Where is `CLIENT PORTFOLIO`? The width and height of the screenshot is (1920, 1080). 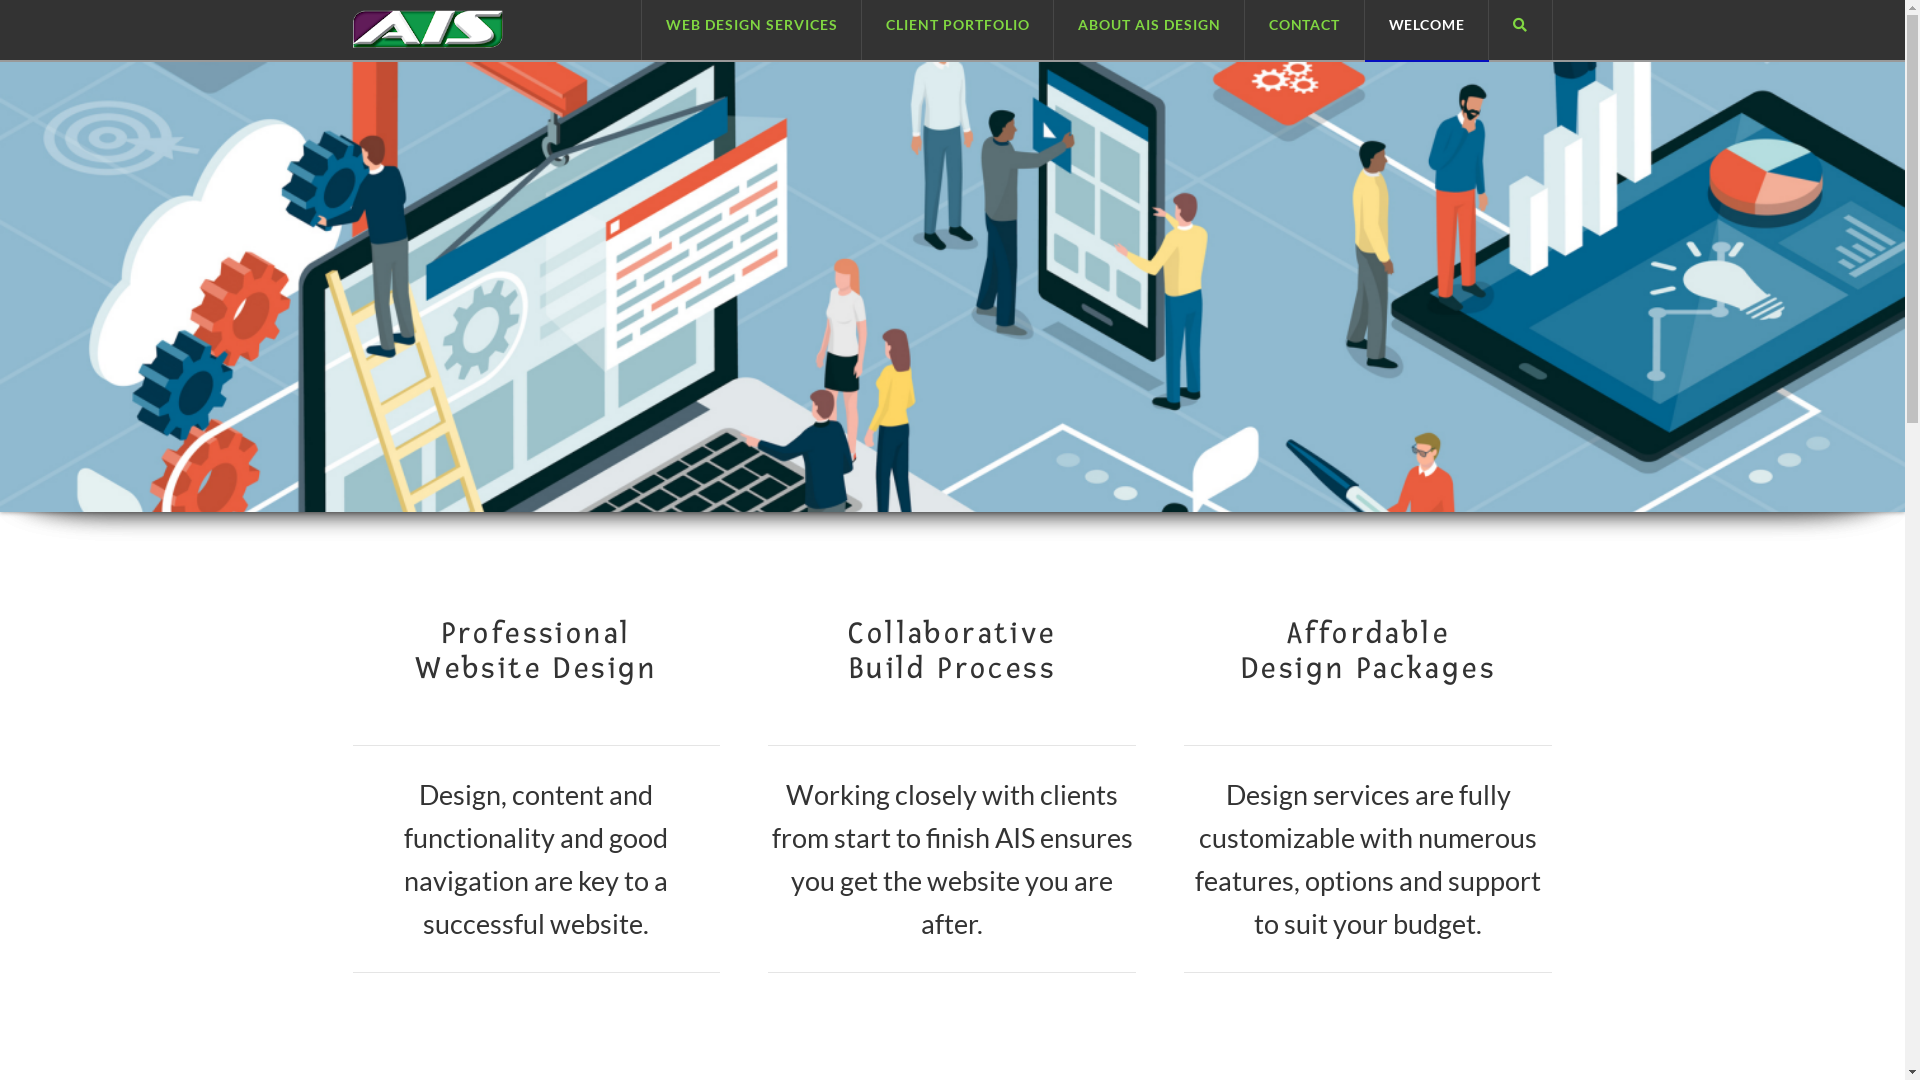
CLIENT PORTFOLIO is located at coordinates (958, 30).